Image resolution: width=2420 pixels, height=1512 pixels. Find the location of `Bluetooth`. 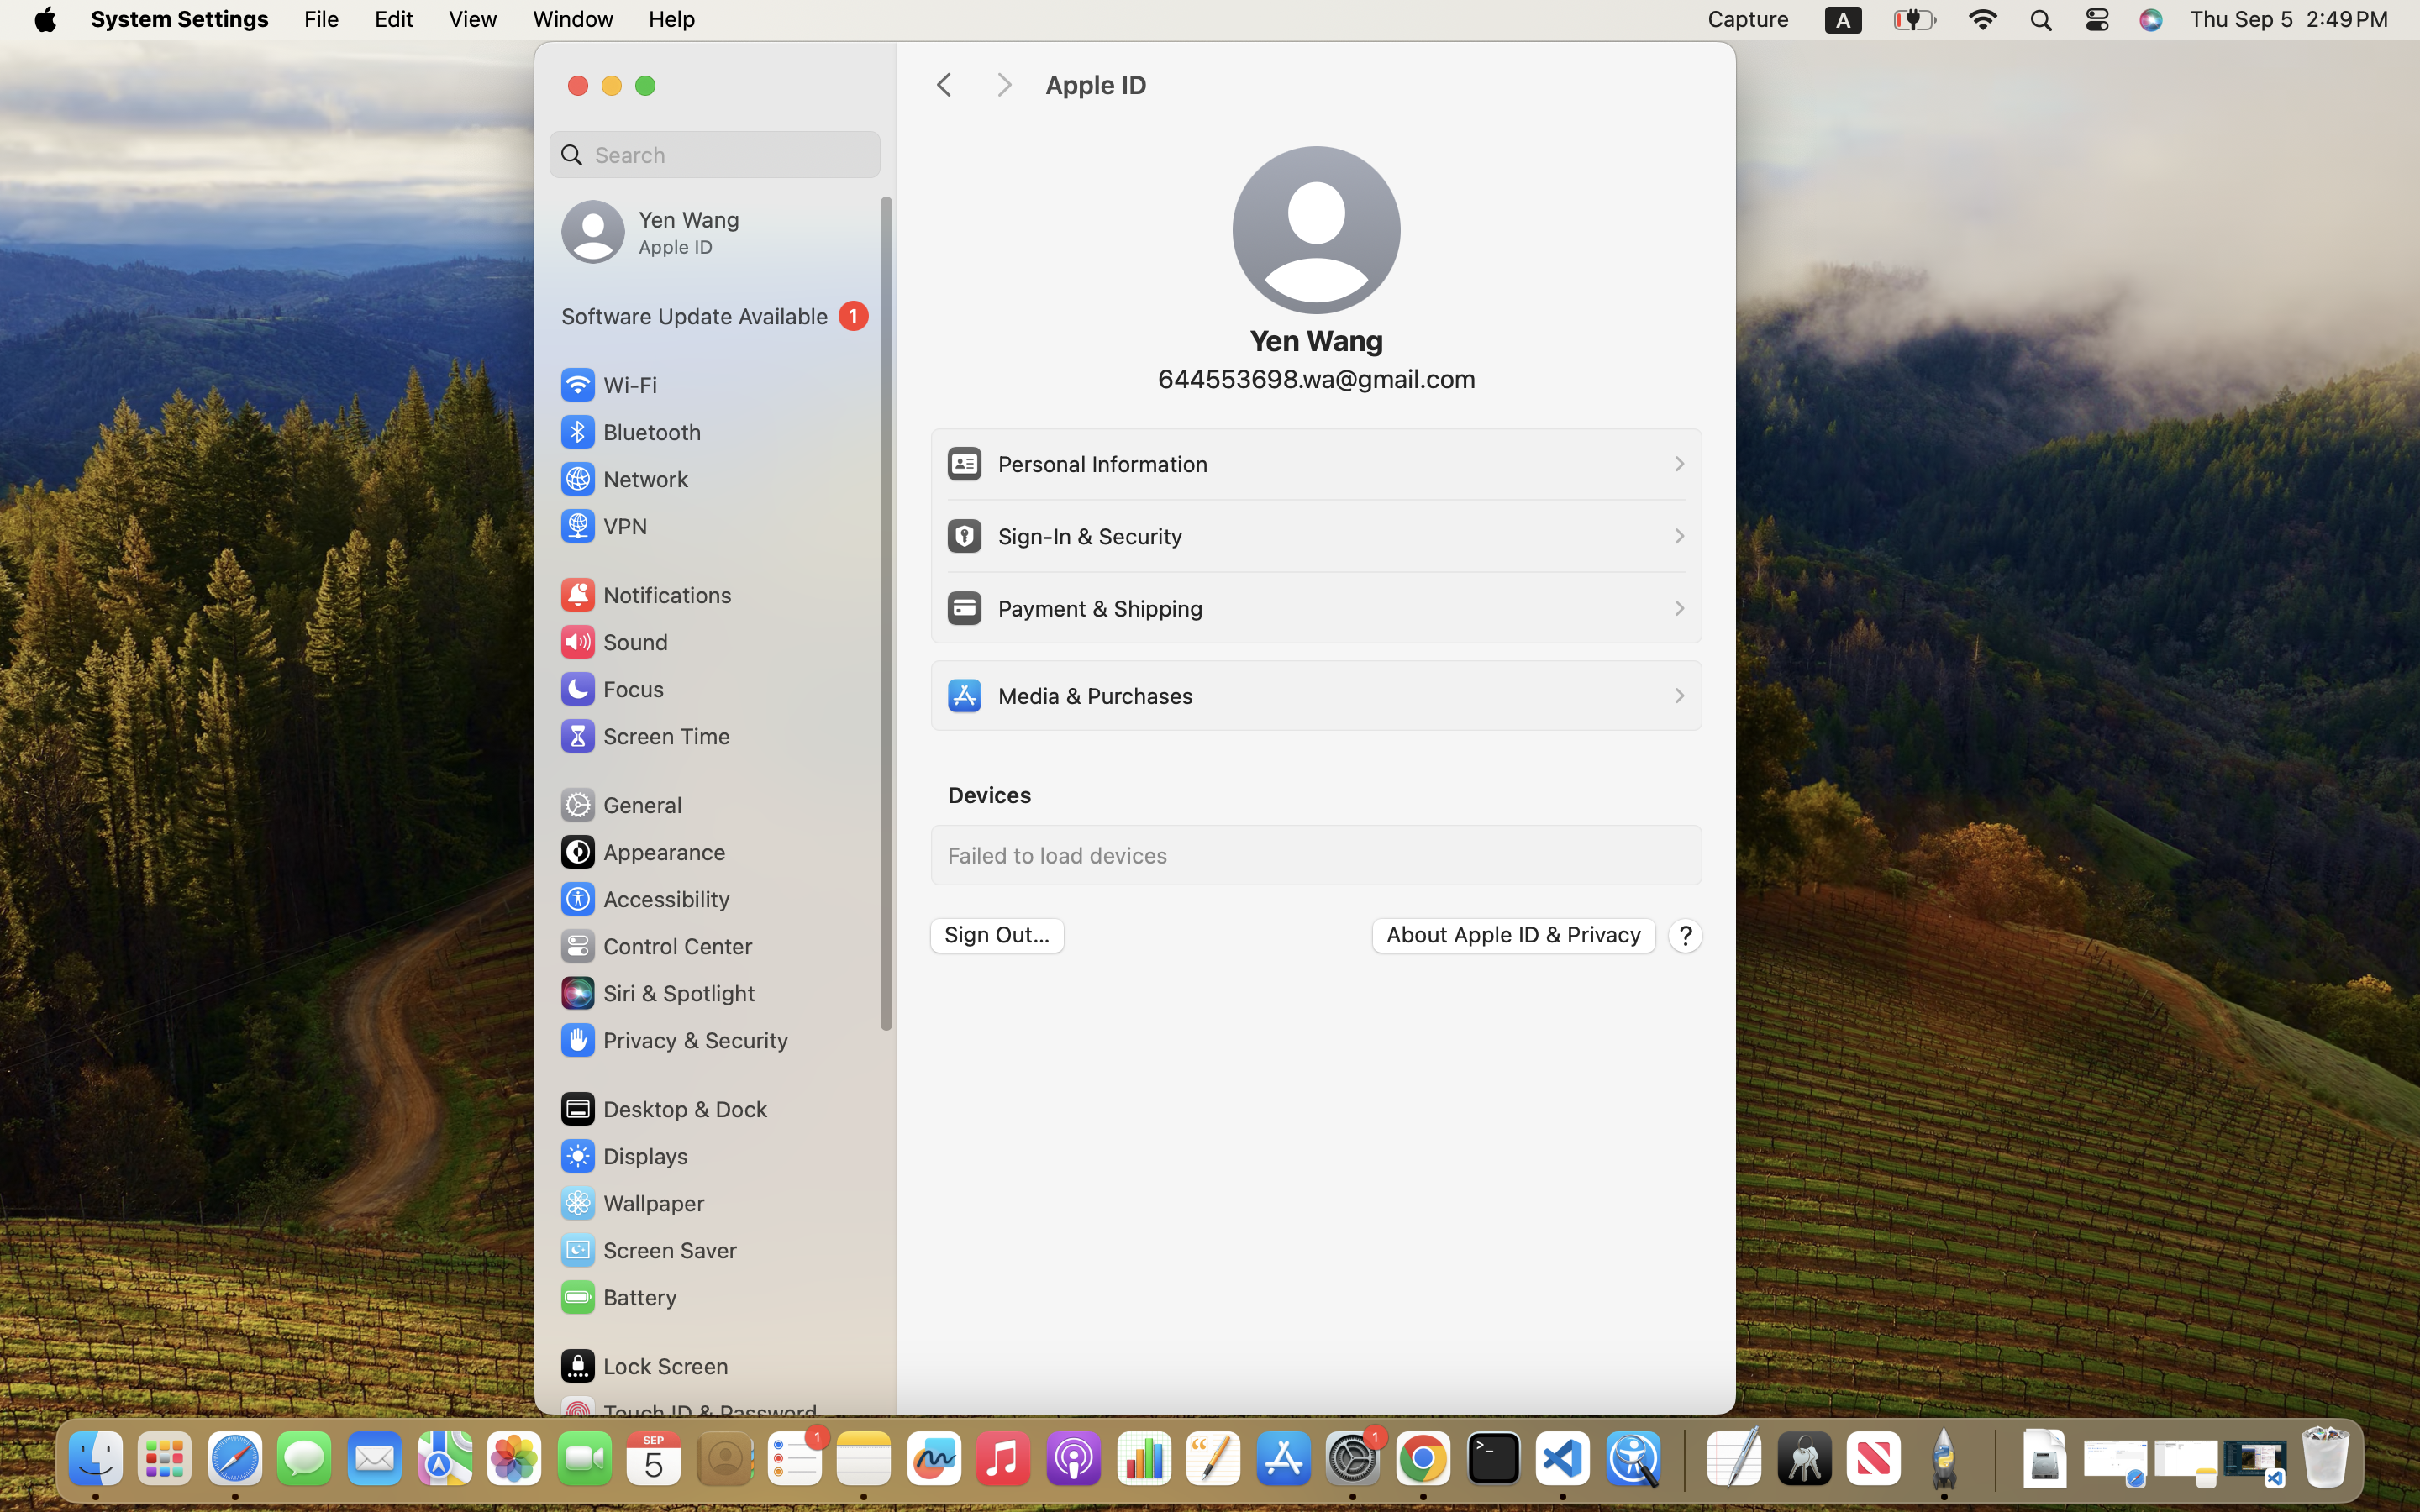

Bluetooth is located at coordinates (630, 432).